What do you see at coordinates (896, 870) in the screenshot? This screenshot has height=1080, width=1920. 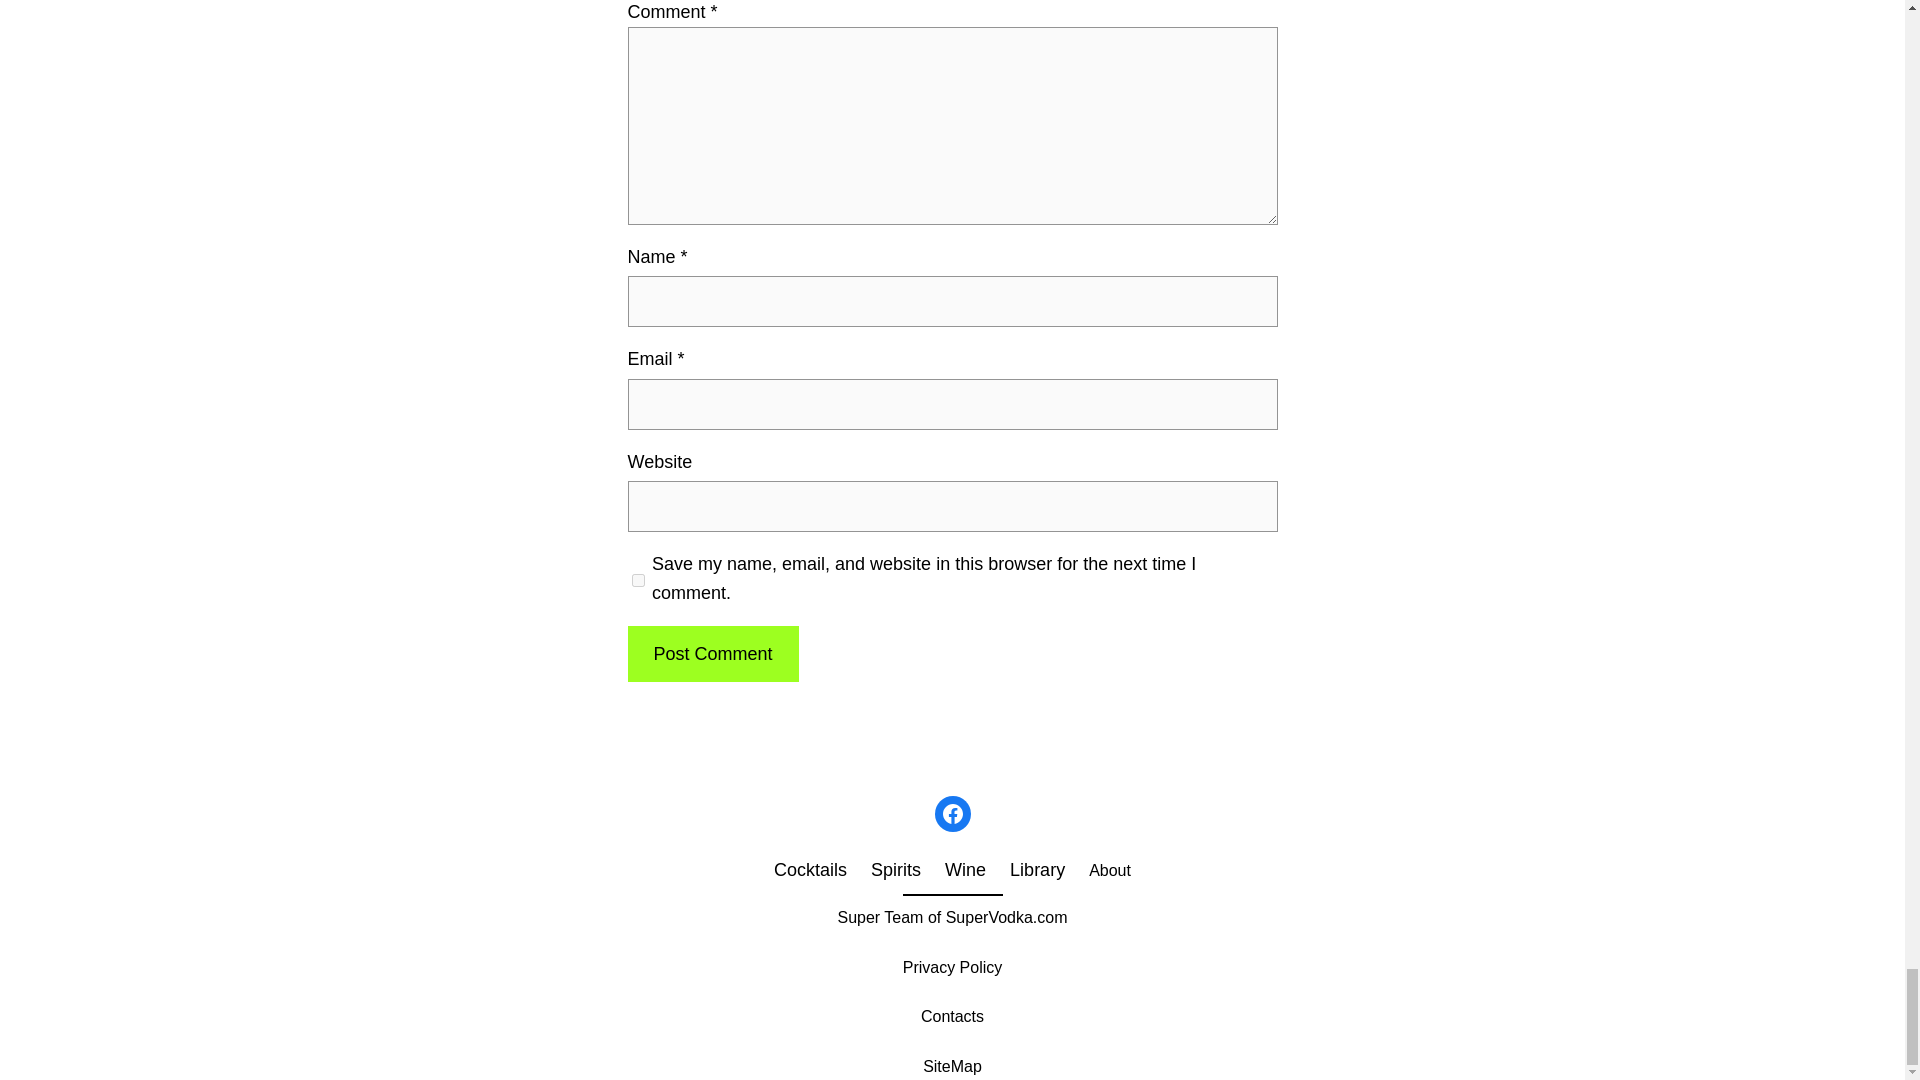 I see `Spirits` at bounding box center [896, 870].